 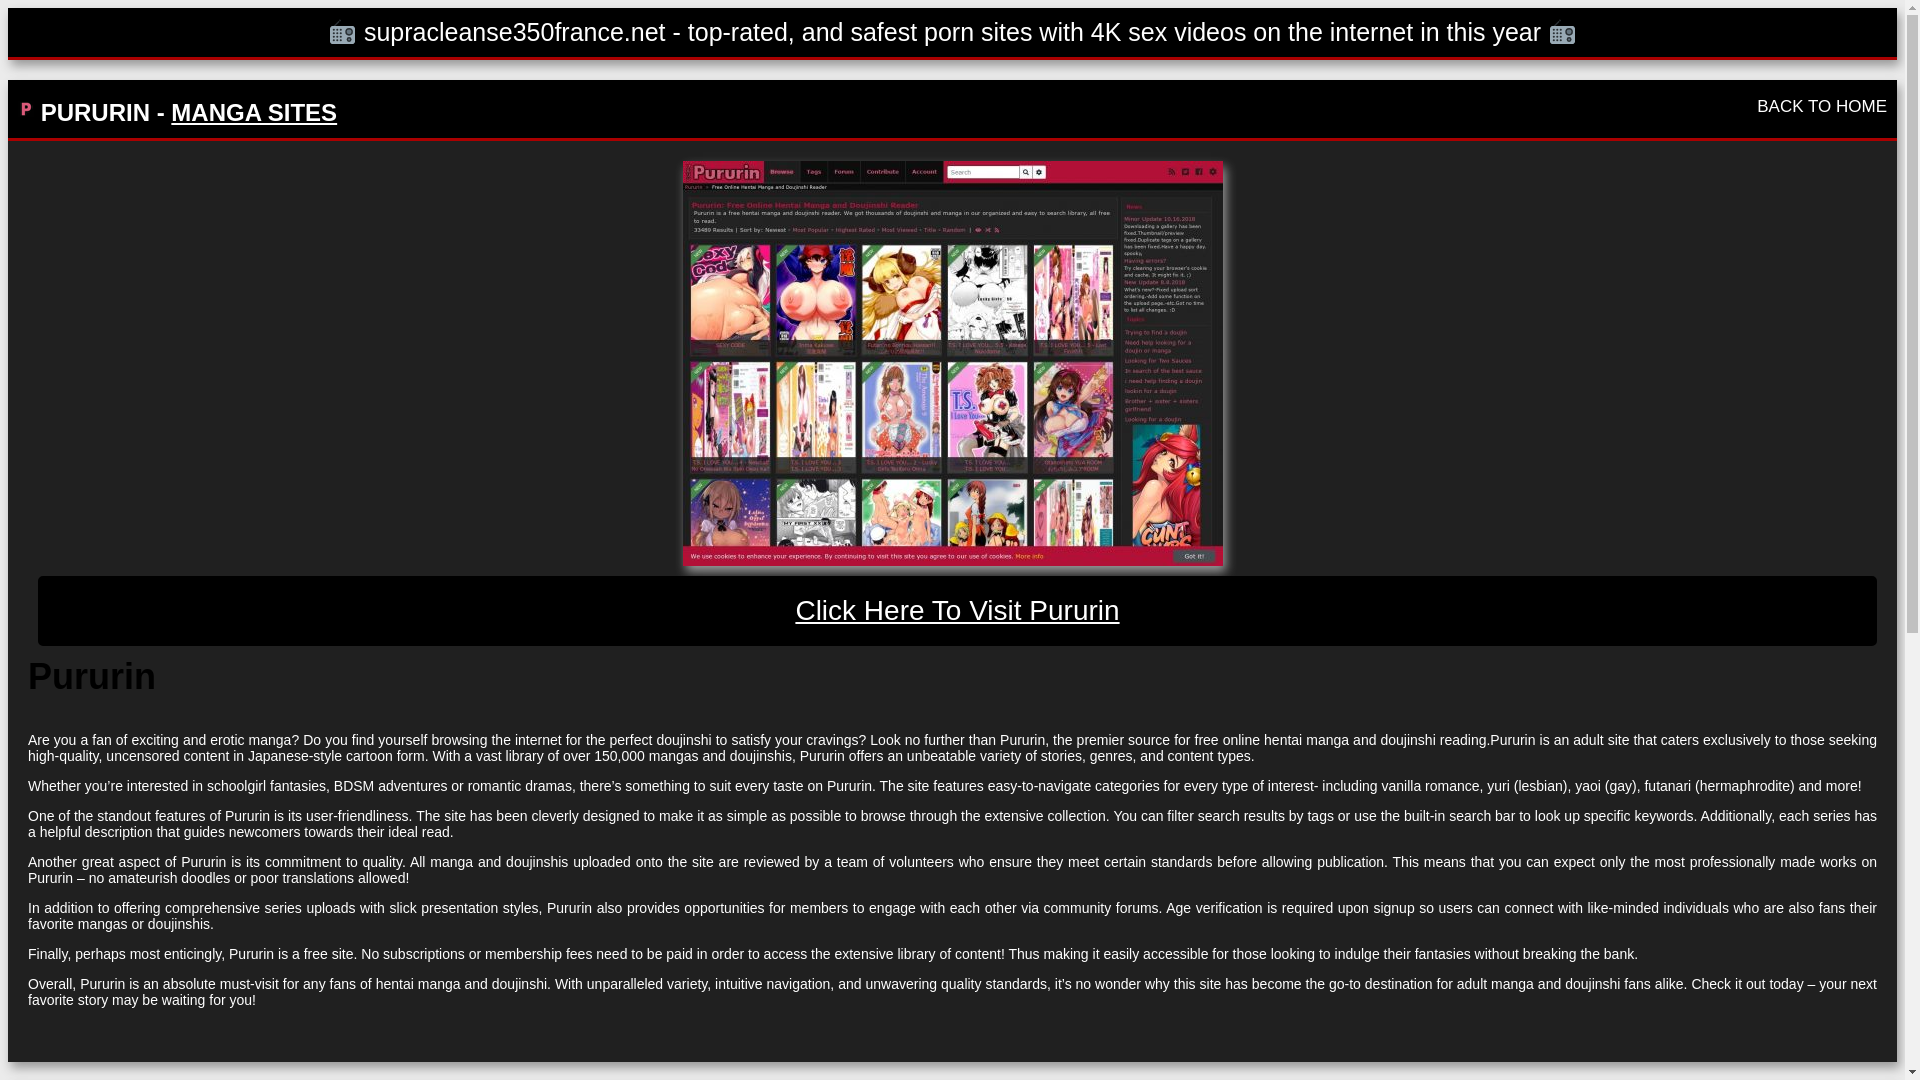 What do you see at coordinates (958, 610) in the screenshot?
I see `Click Here To Visit Pururin` at bounding box center [958, 610].